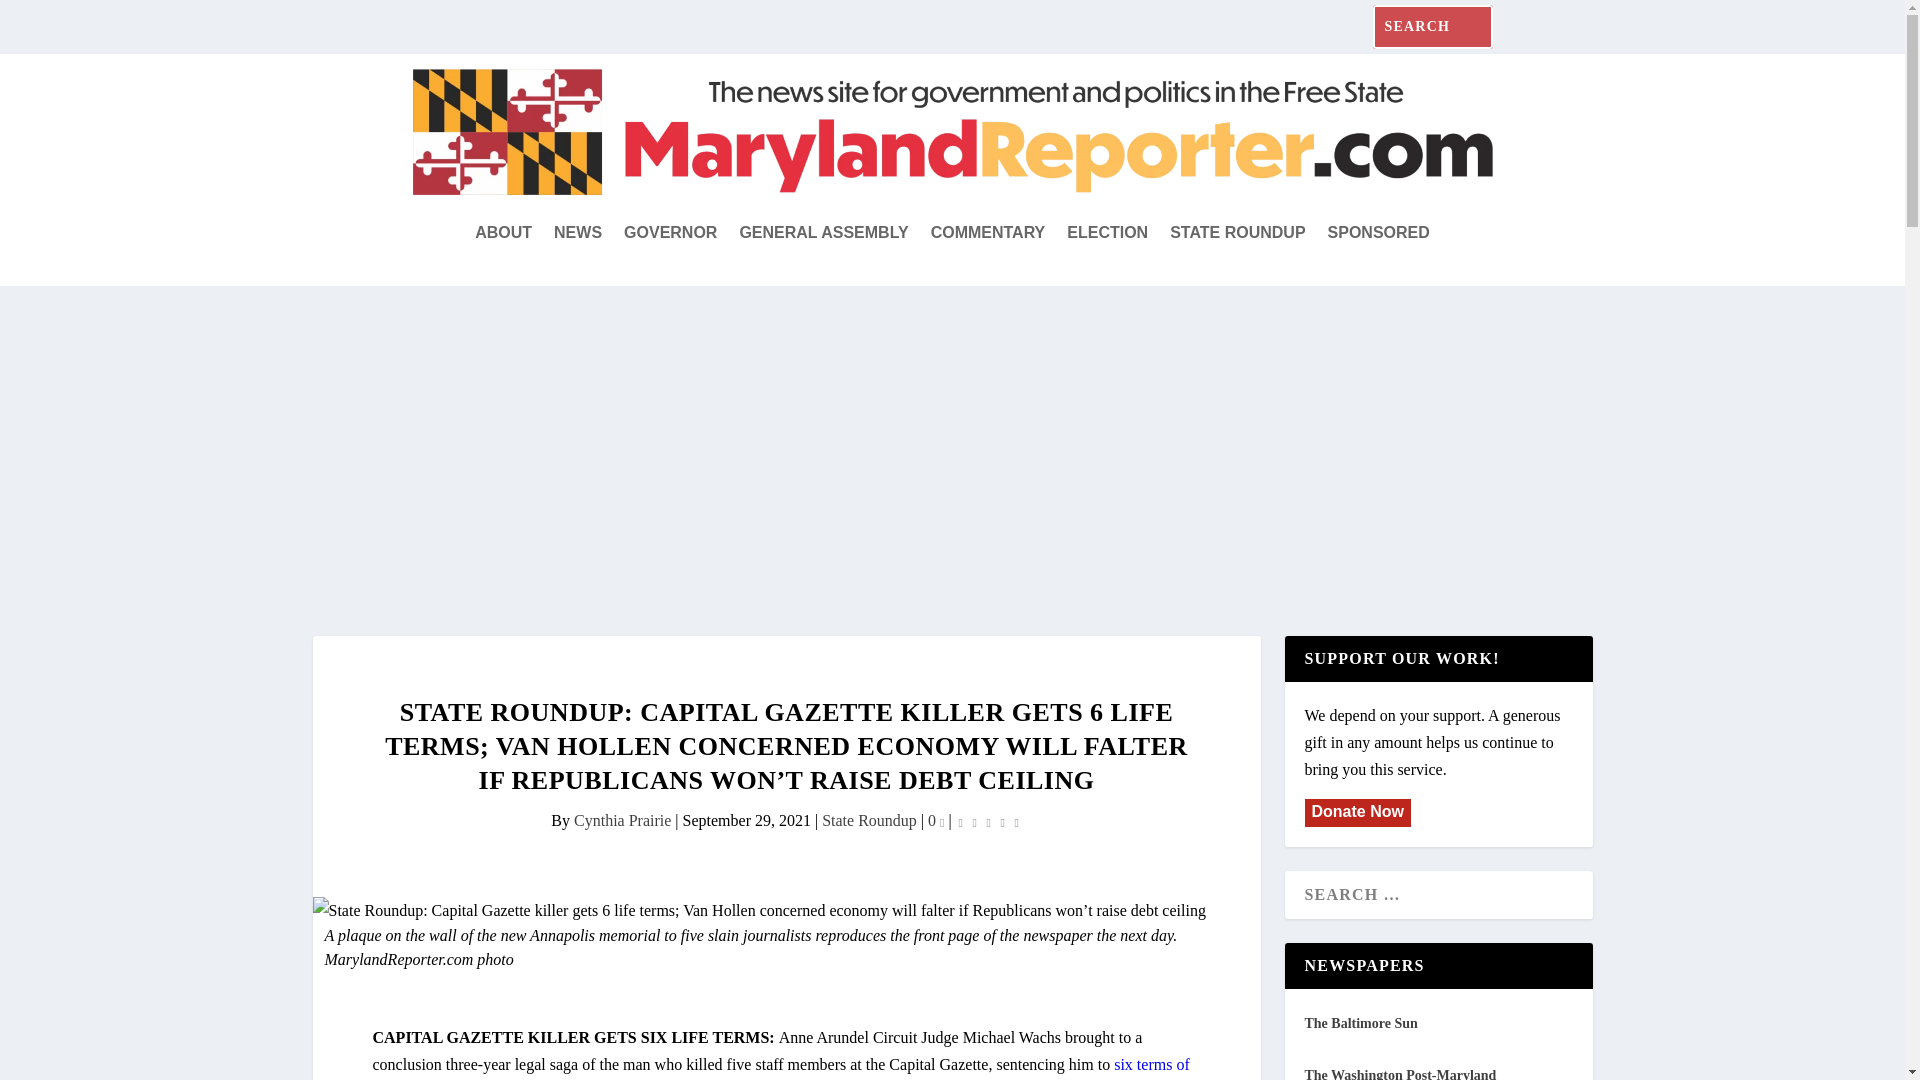 The height and width of the screenshot is (1080, 1920). Describe the element at coordinates (1379, 233) in the screenshot. I see `SPONSORED` at that location.